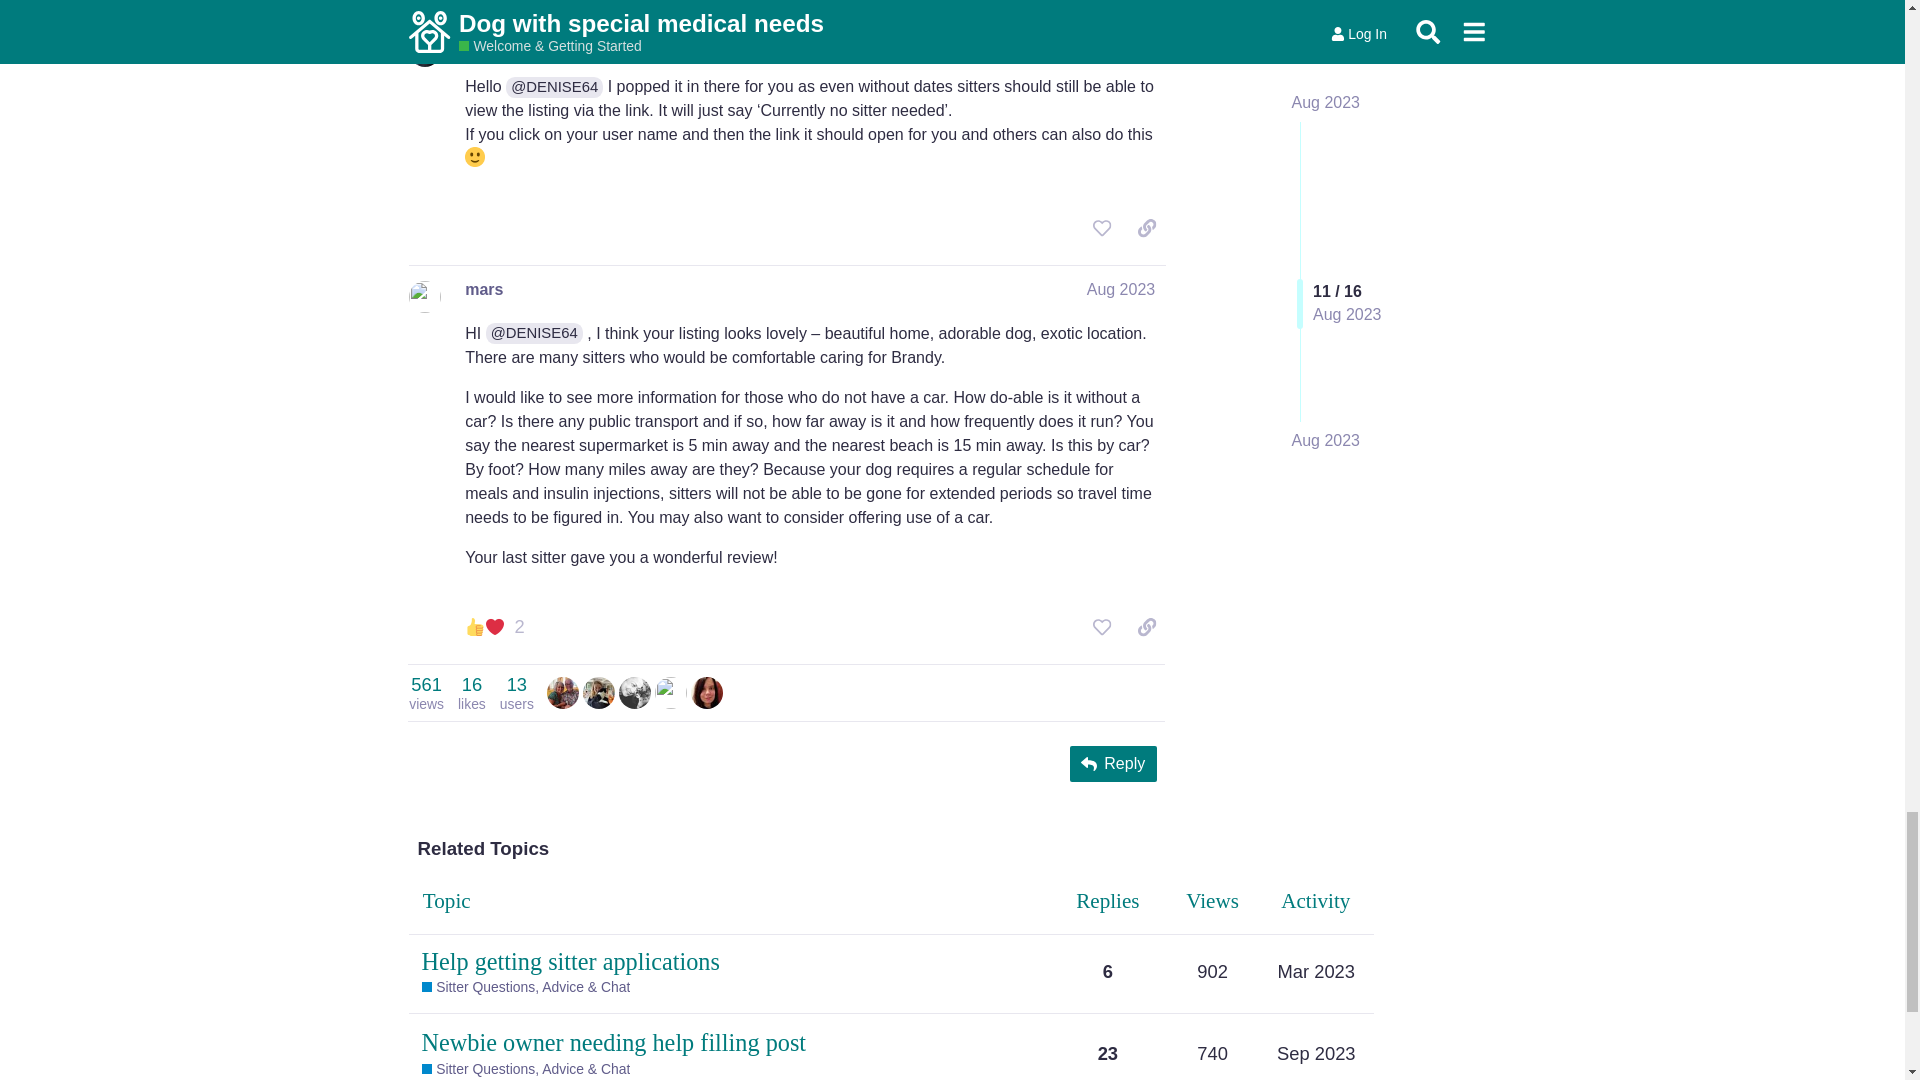 The width and height of the screenshot is (1920, 1080). What do you see at coordinates (634, 690) in the screenshot?
I see `Carla` at bounding box center [634, 690].